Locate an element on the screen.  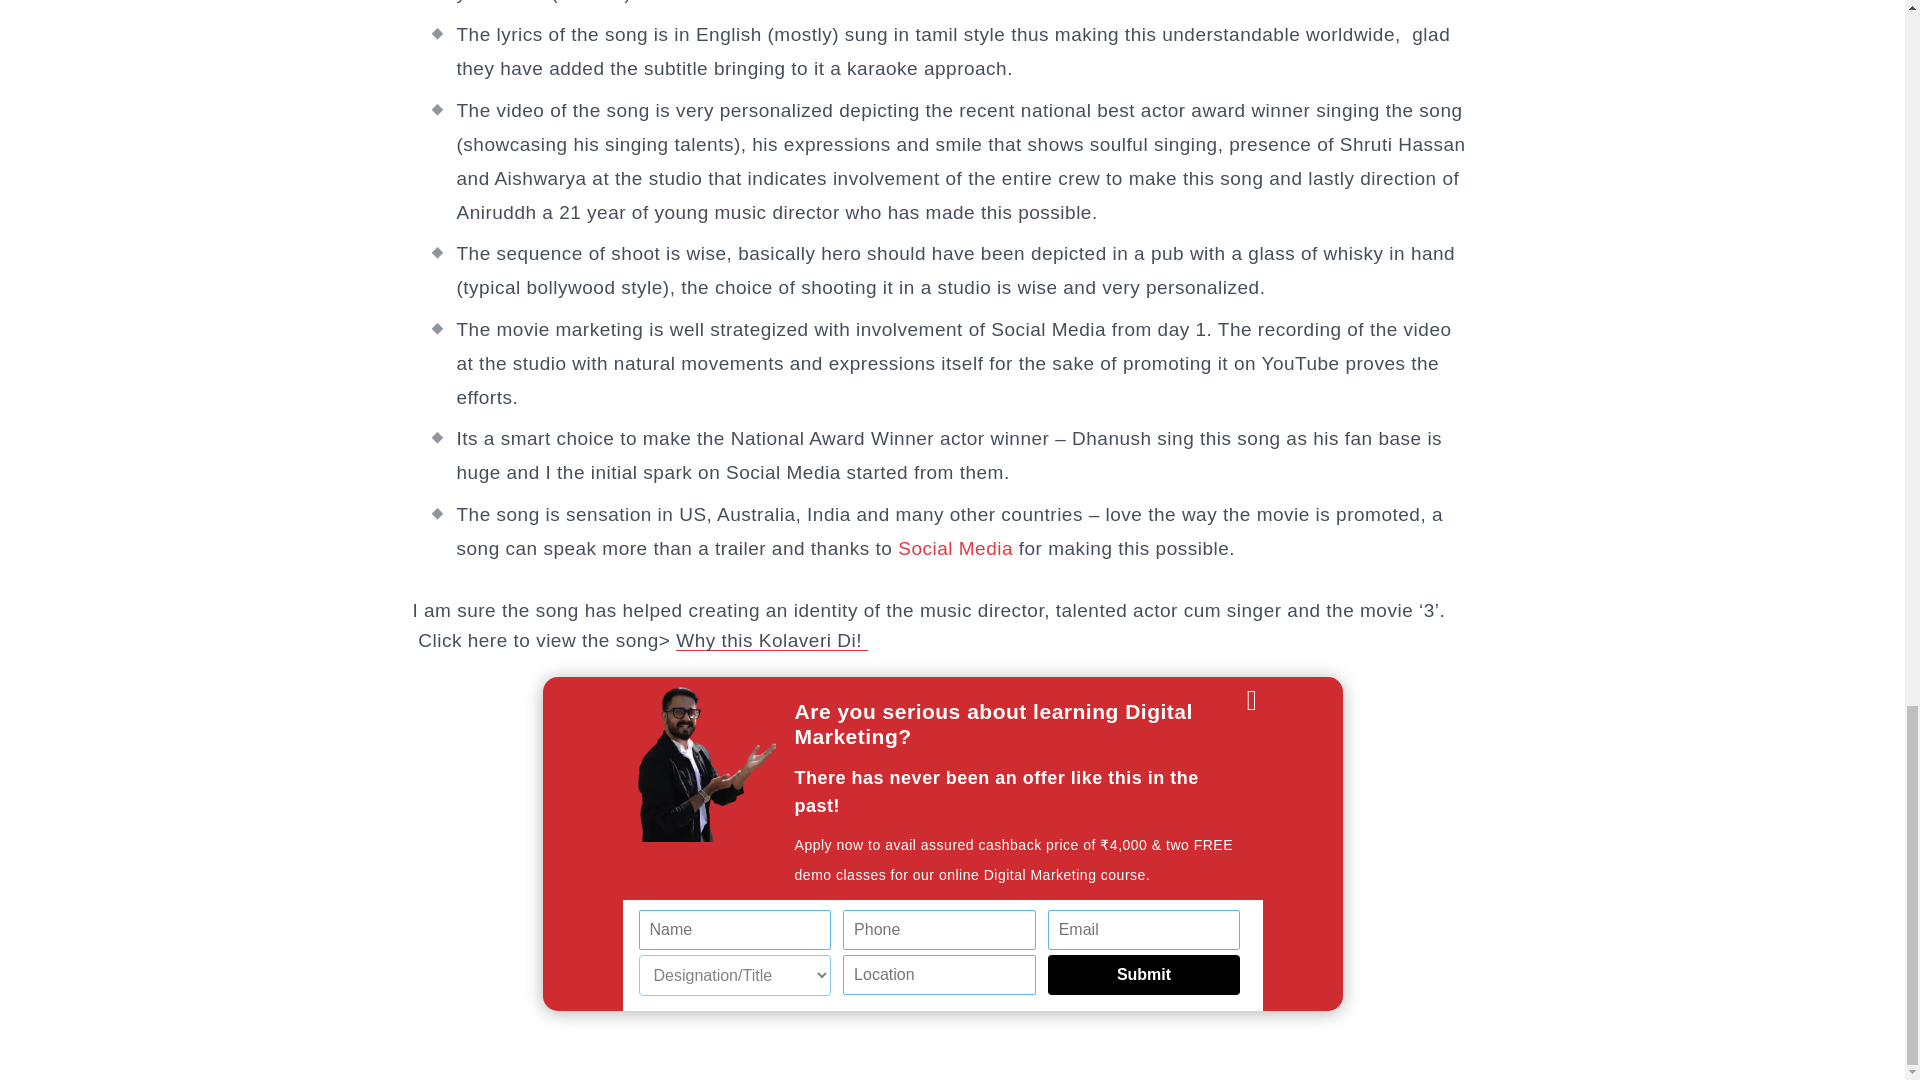
Why this Kolaveri Di!  is located at coordinates (771, 640).